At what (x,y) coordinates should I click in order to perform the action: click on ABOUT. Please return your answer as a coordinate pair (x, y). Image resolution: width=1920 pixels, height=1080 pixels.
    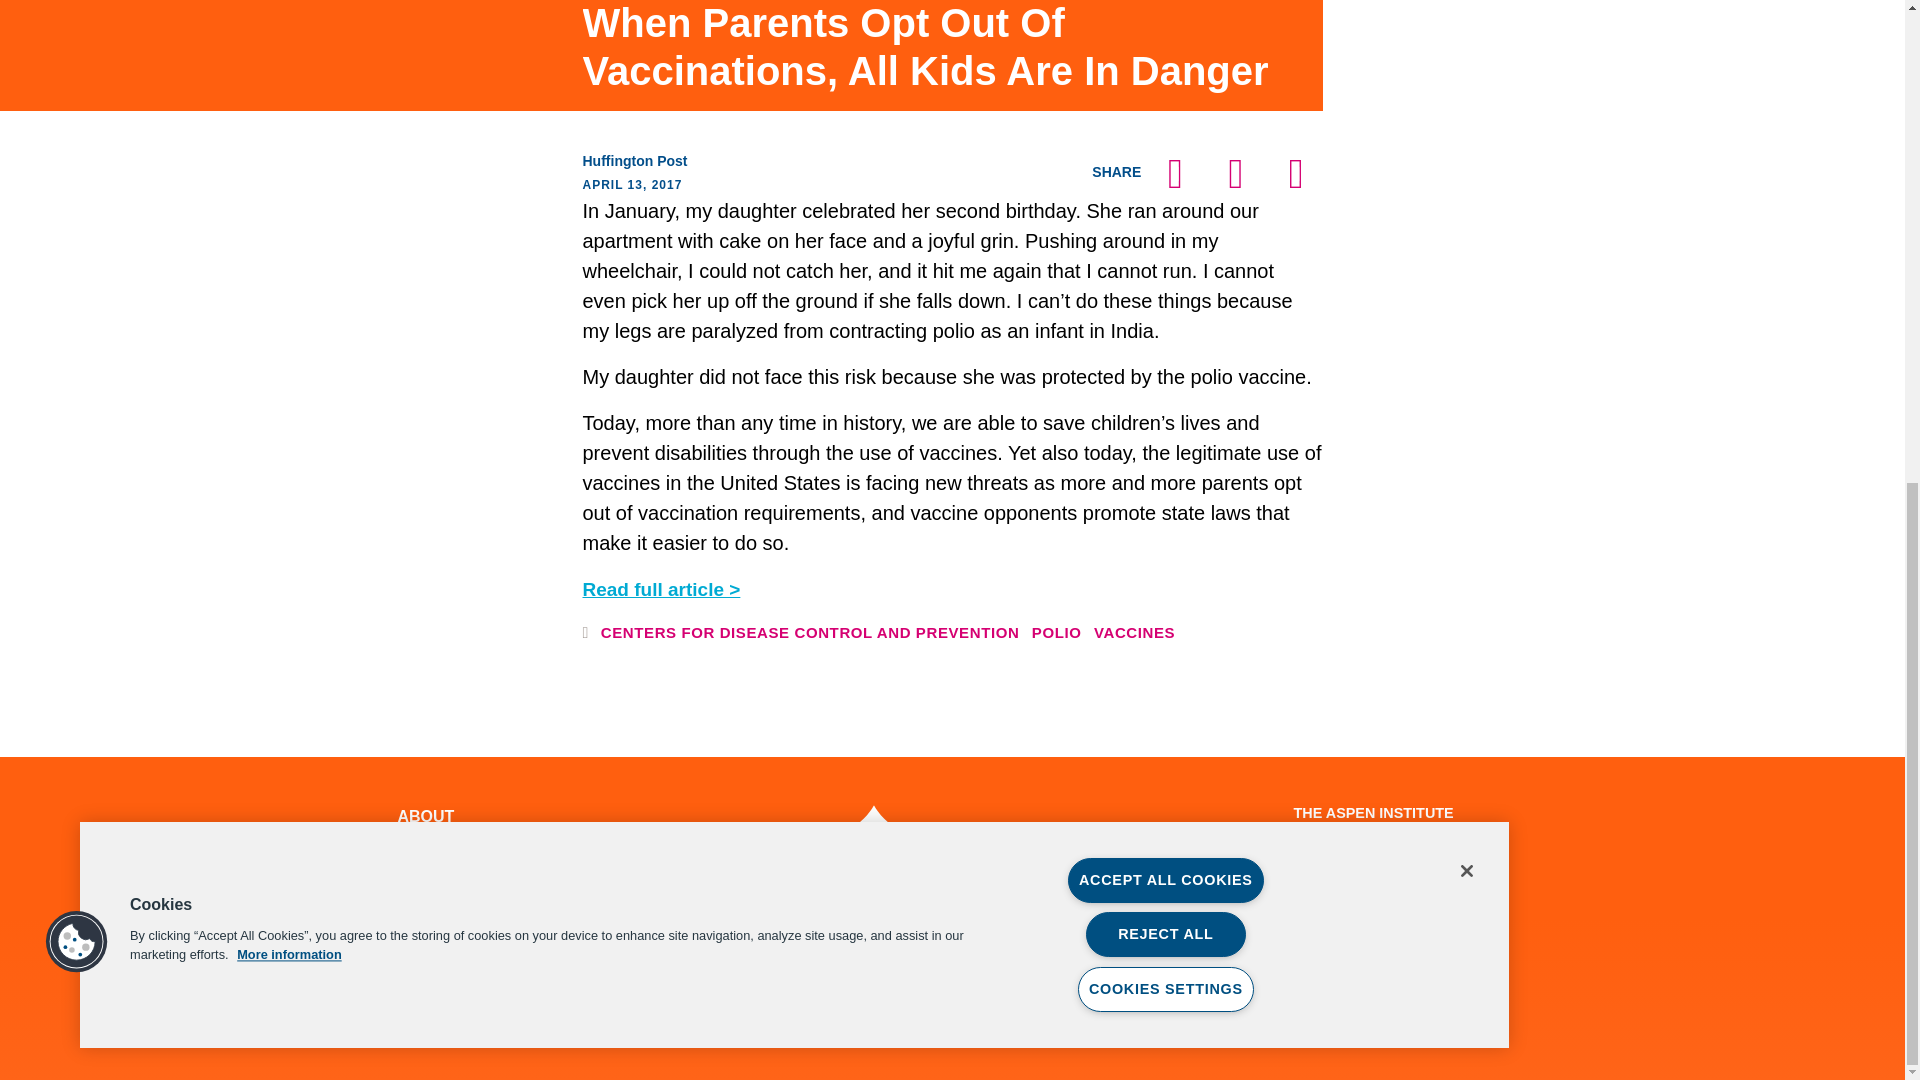
    Looking at the image, I should click on (426, 816).